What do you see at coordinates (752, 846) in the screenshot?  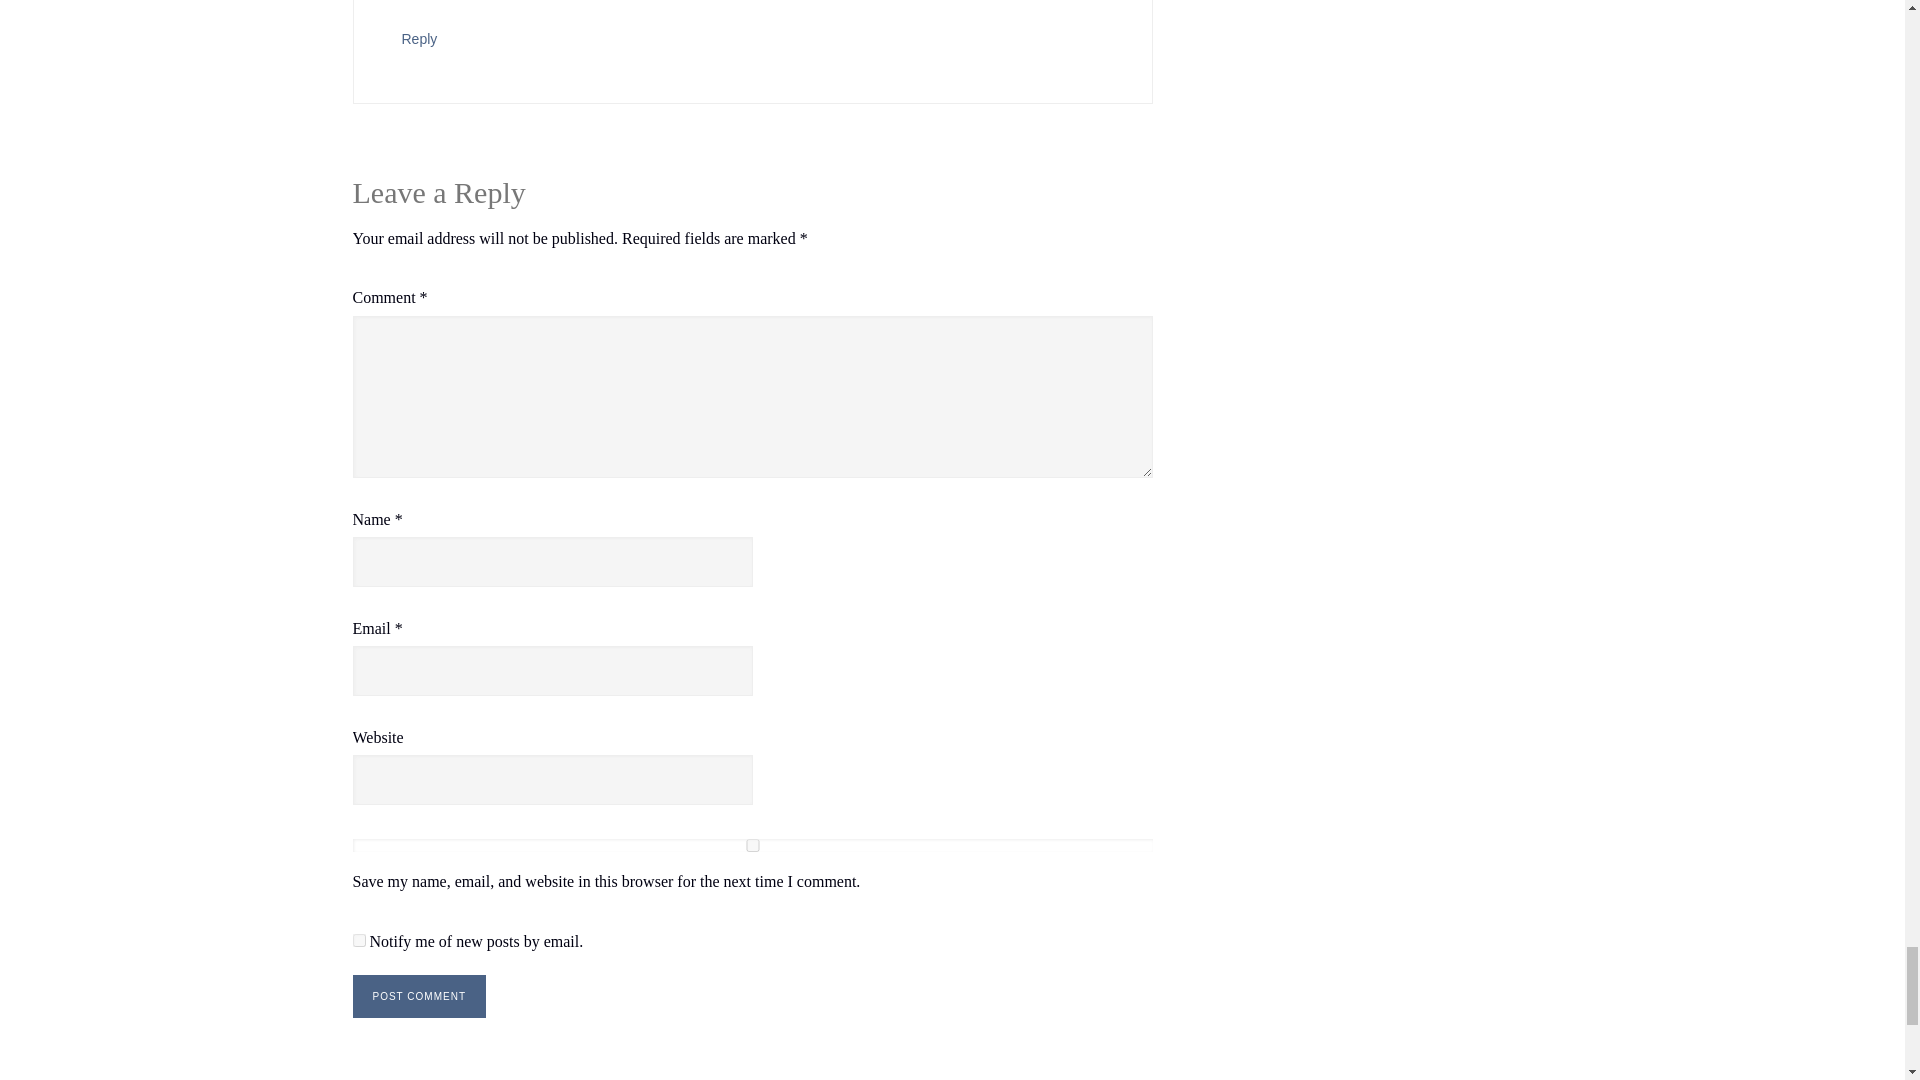 I see `yes` at bounding box center [752, 846].